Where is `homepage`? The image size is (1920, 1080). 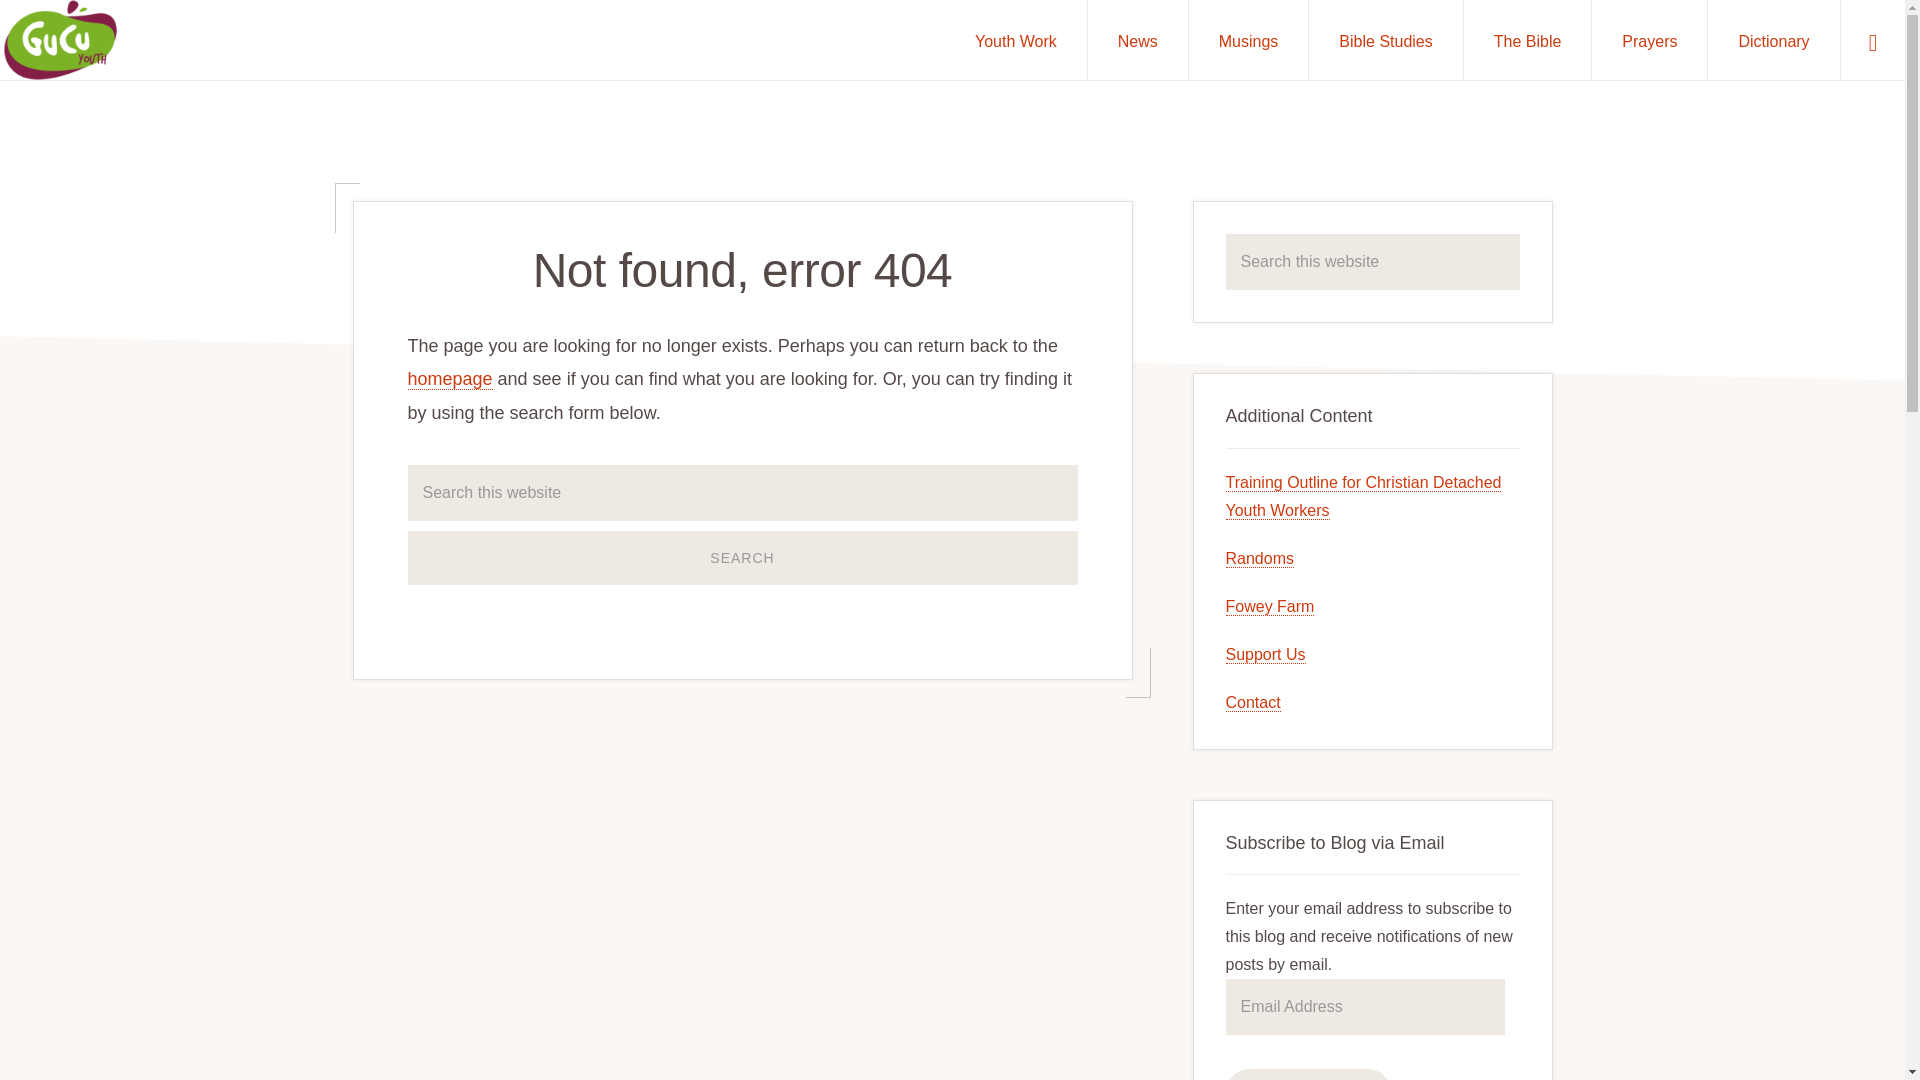
homepage is located at coordinates (450, 379).